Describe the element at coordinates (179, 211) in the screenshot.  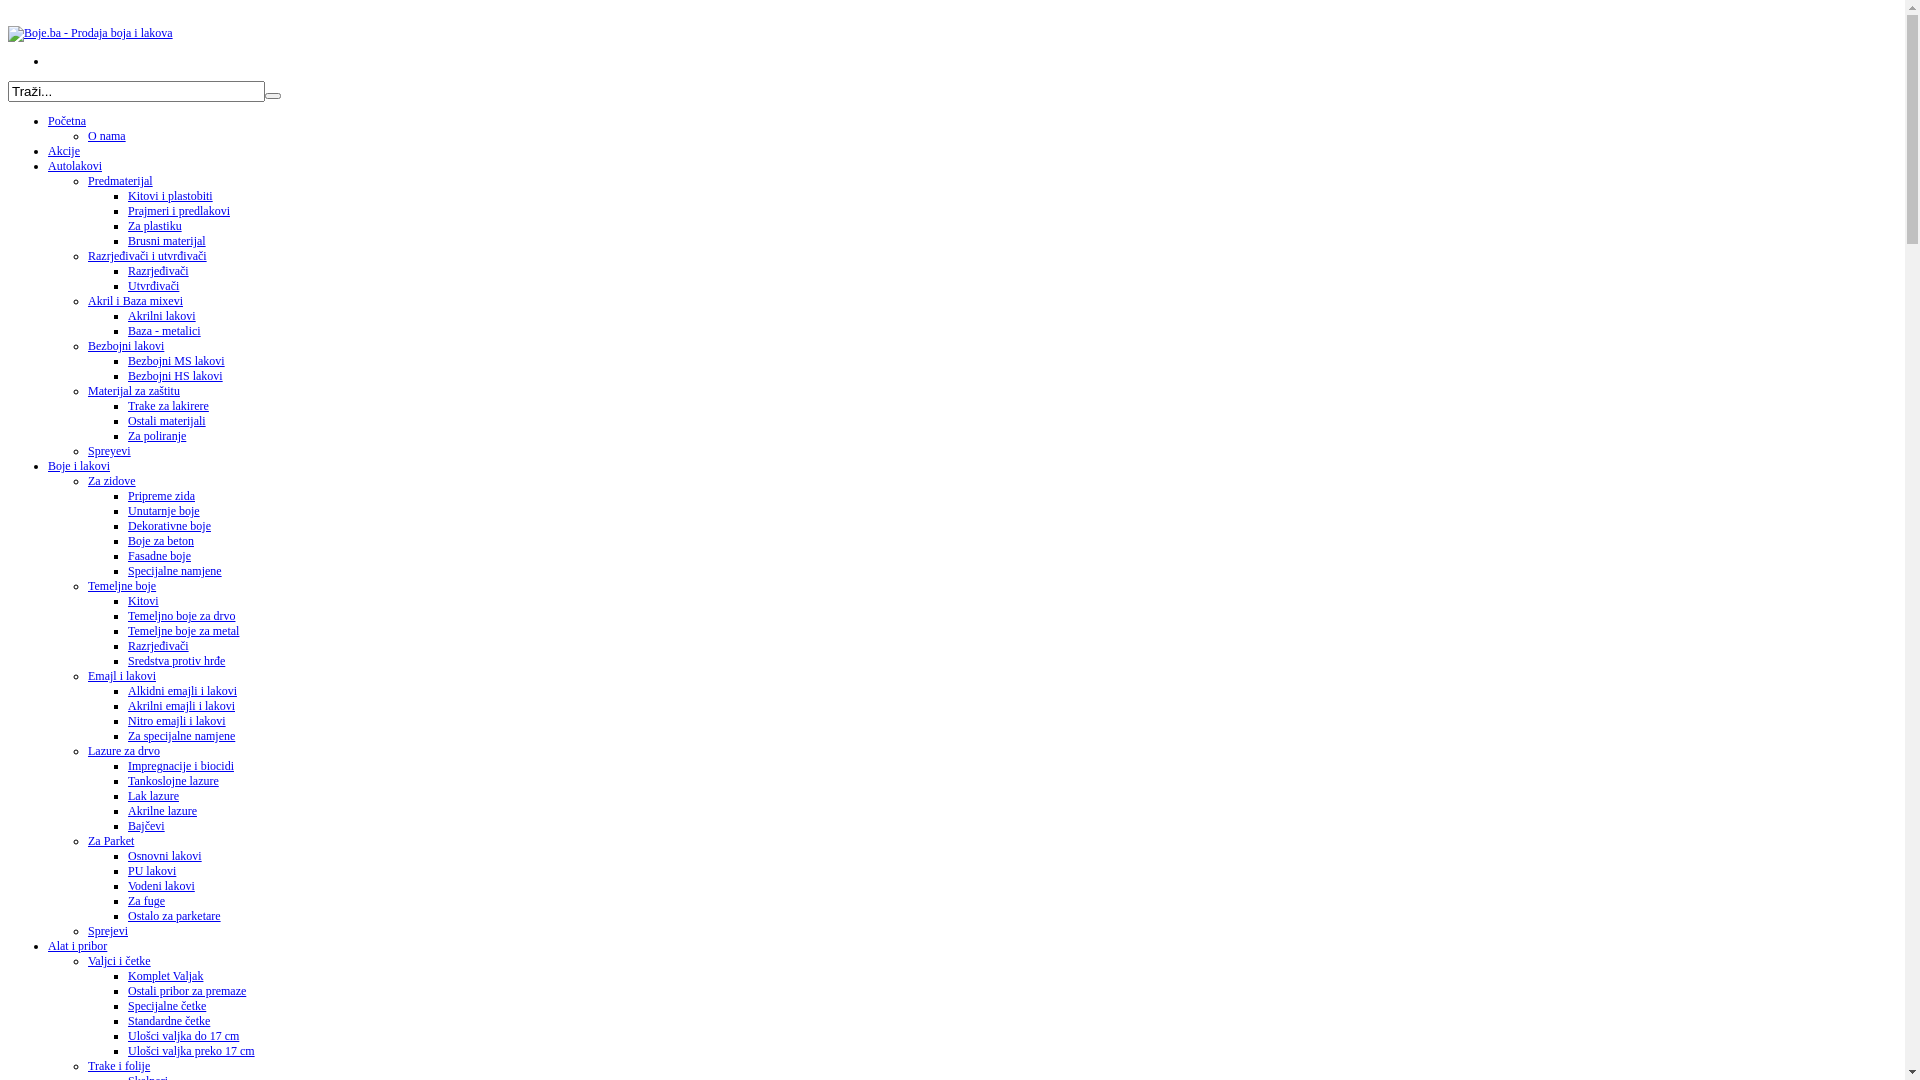
I see `Prajmeri i predlakovi` at that location.